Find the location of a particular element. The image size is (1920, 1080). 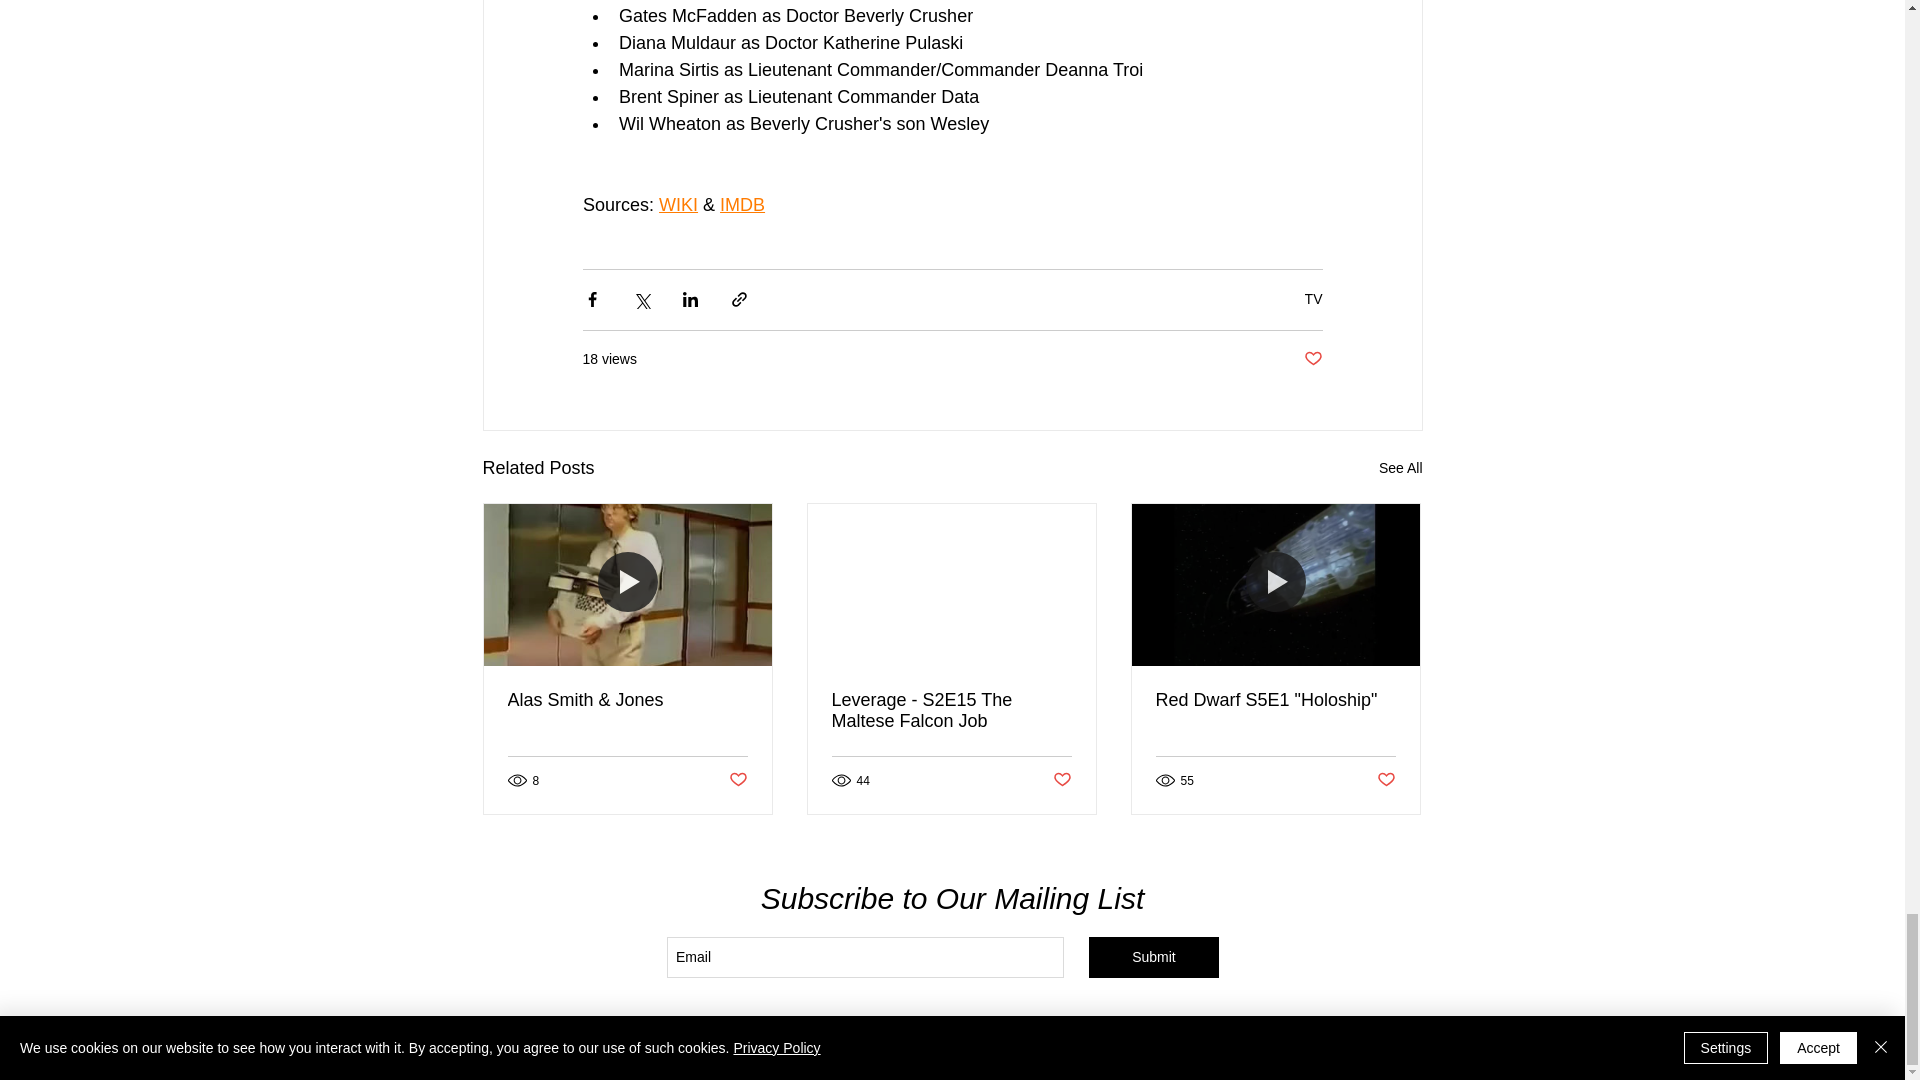

Submit is located at coordinates (1154, 958).